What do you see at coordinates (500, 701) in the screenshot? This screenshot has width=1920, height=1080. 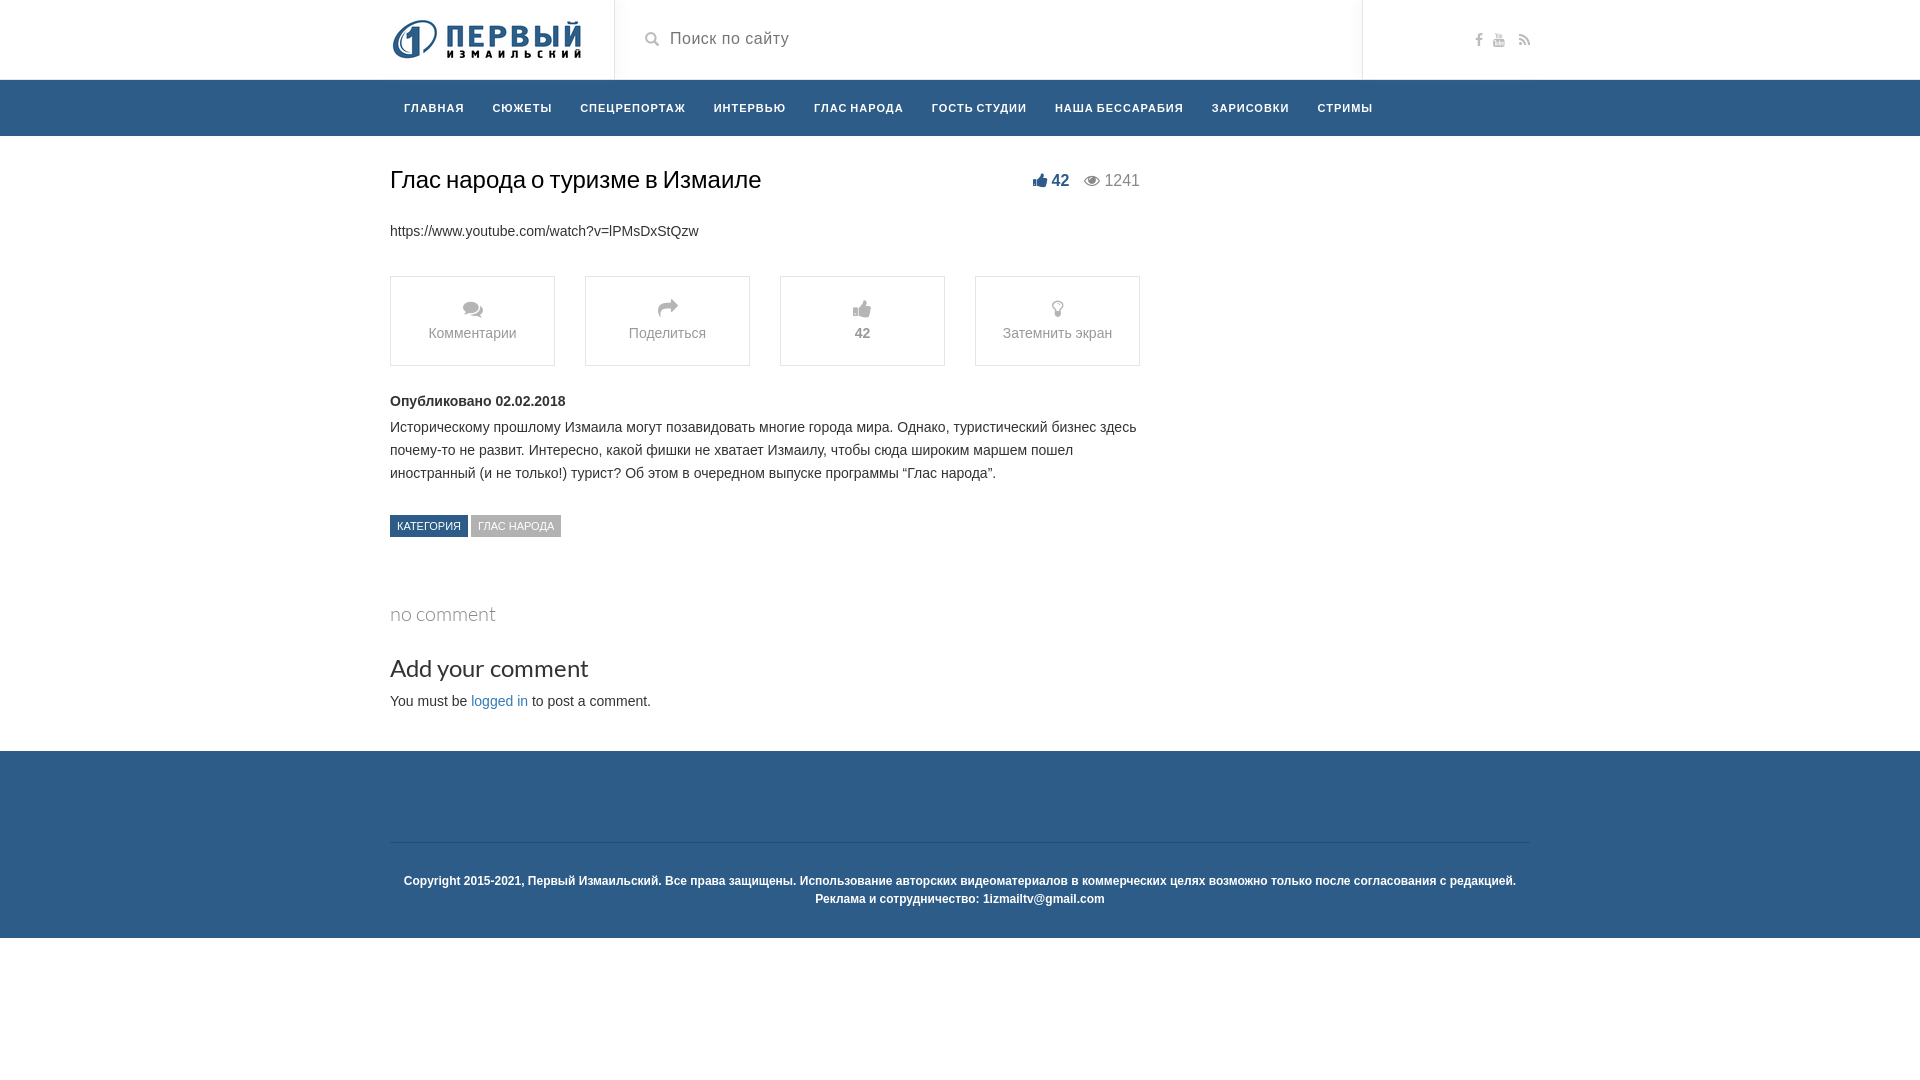 I see `logged in` at bounding box center [500, 701].